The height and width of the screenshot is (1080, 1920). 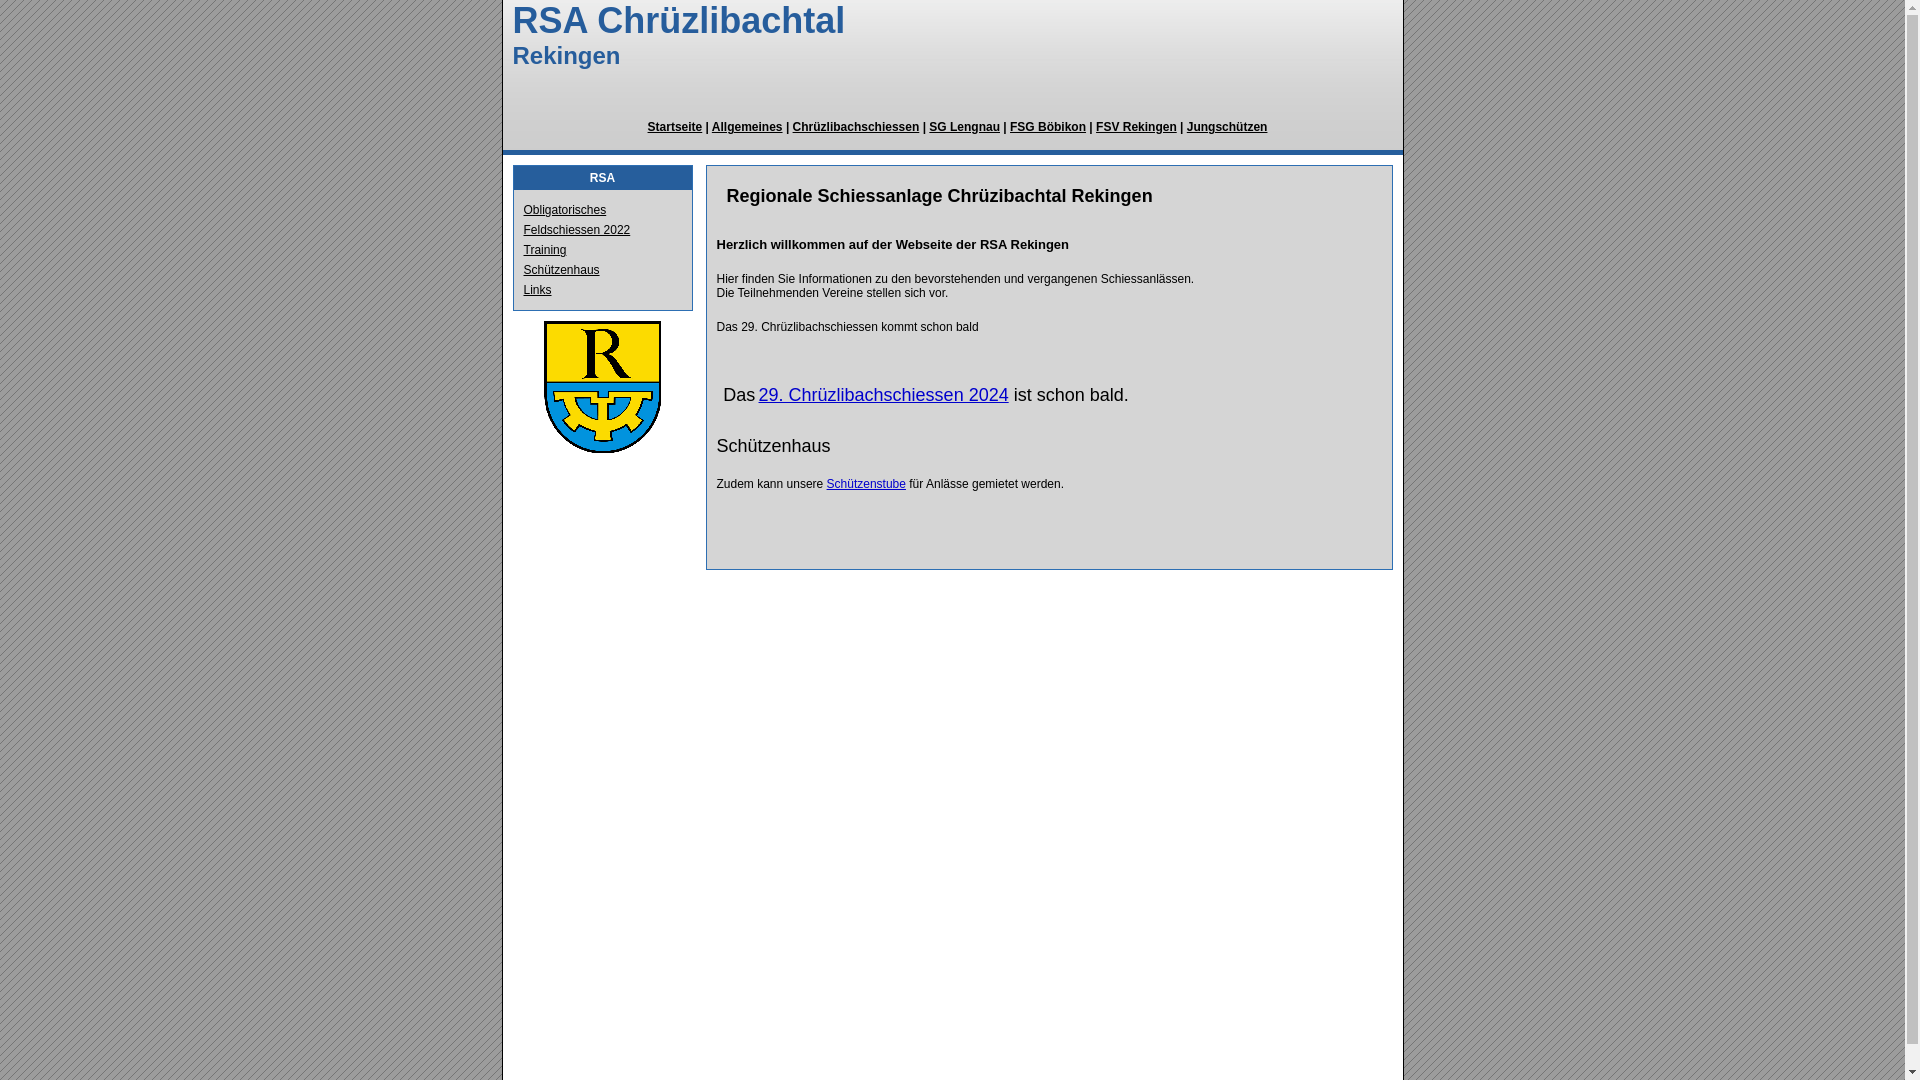 What do you see at coordinates (546, 250) in the screenshot?
I see `Training` at bounding box center [546, 250].